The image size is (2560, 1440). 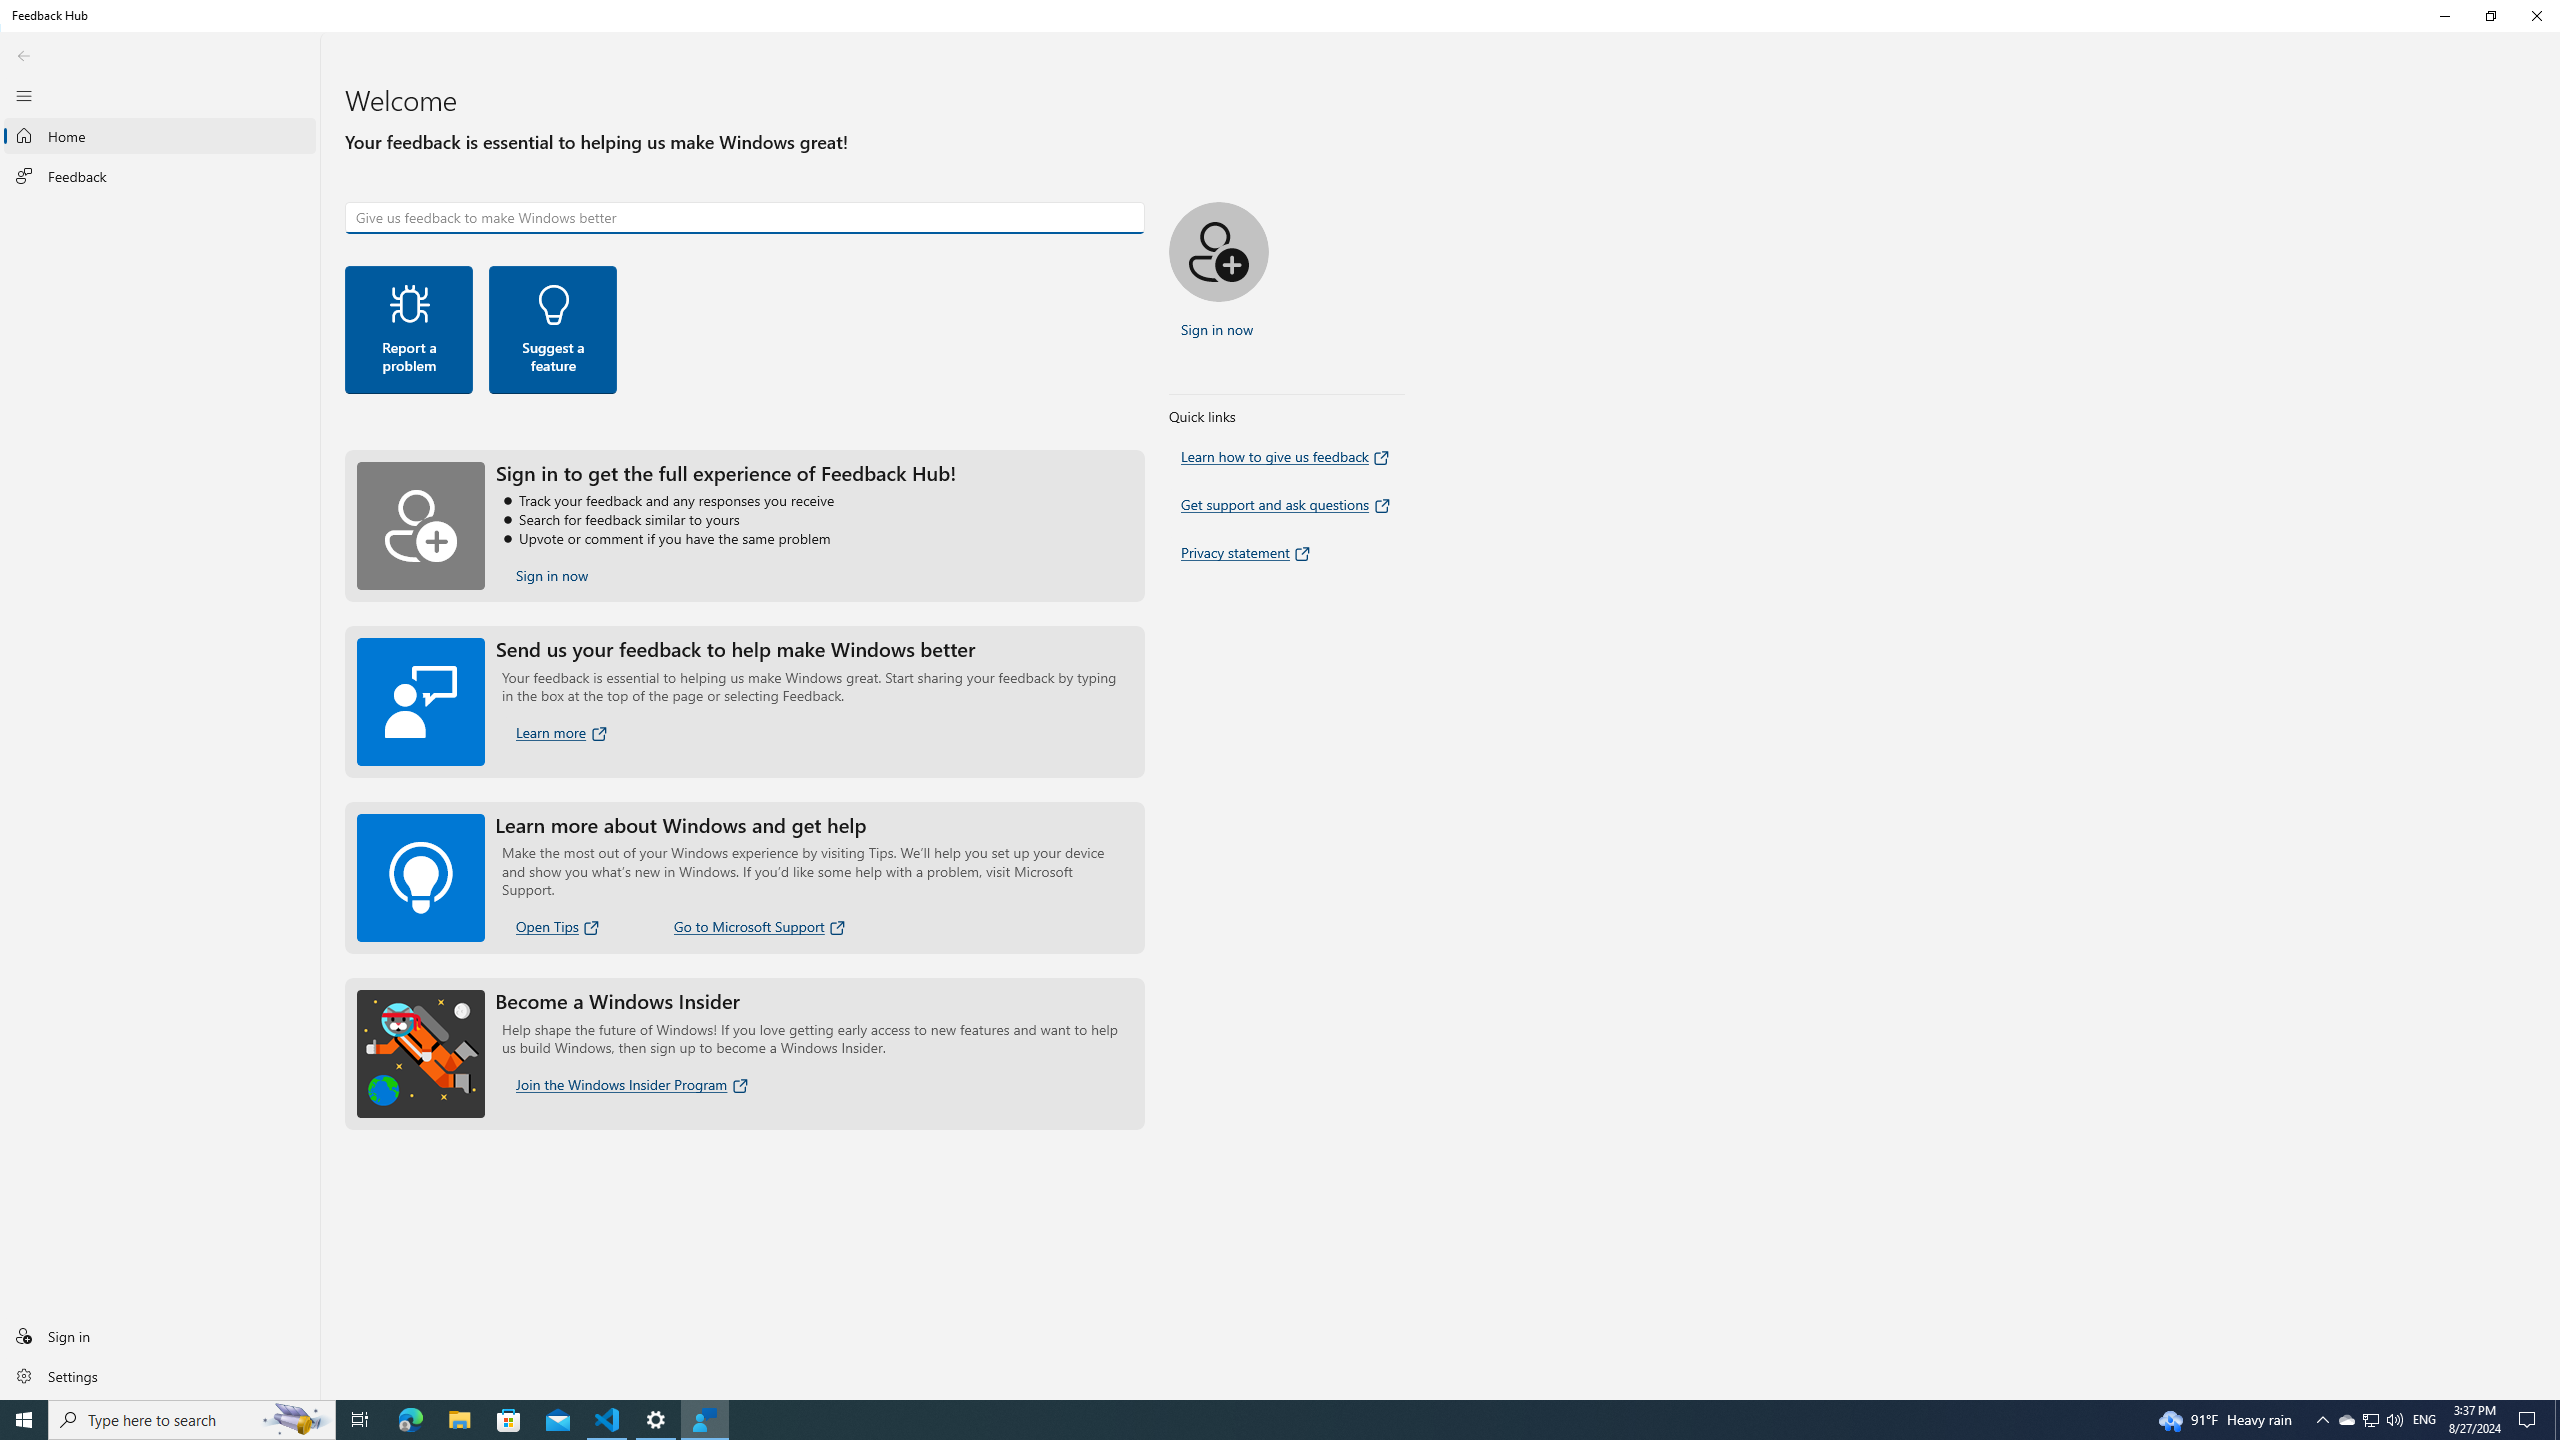 What do you see at coordinates (459, 1420) in the screenshot?
I see `File Explorer` at bounding box center [459, 1420].